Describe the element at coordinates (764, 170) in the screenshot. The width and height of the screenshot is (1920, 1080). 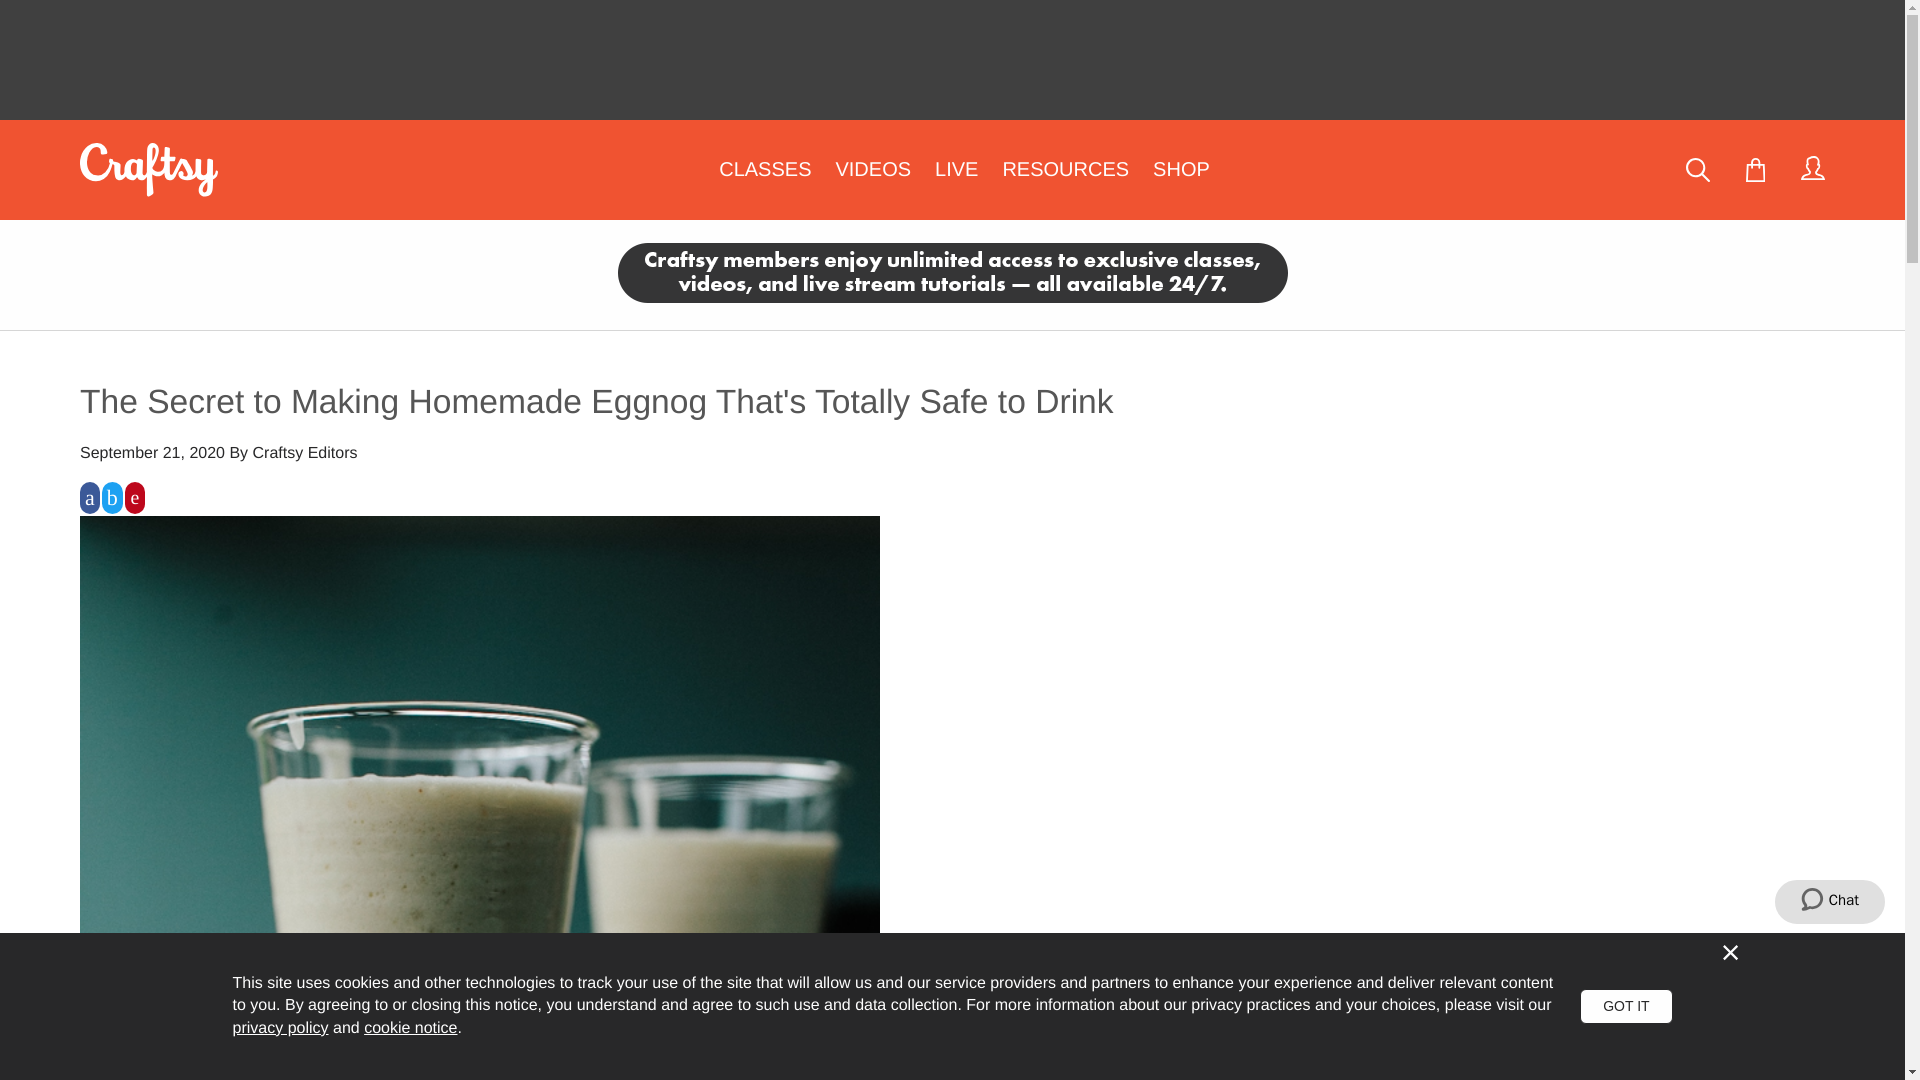
I see `CLASSES` at that location.